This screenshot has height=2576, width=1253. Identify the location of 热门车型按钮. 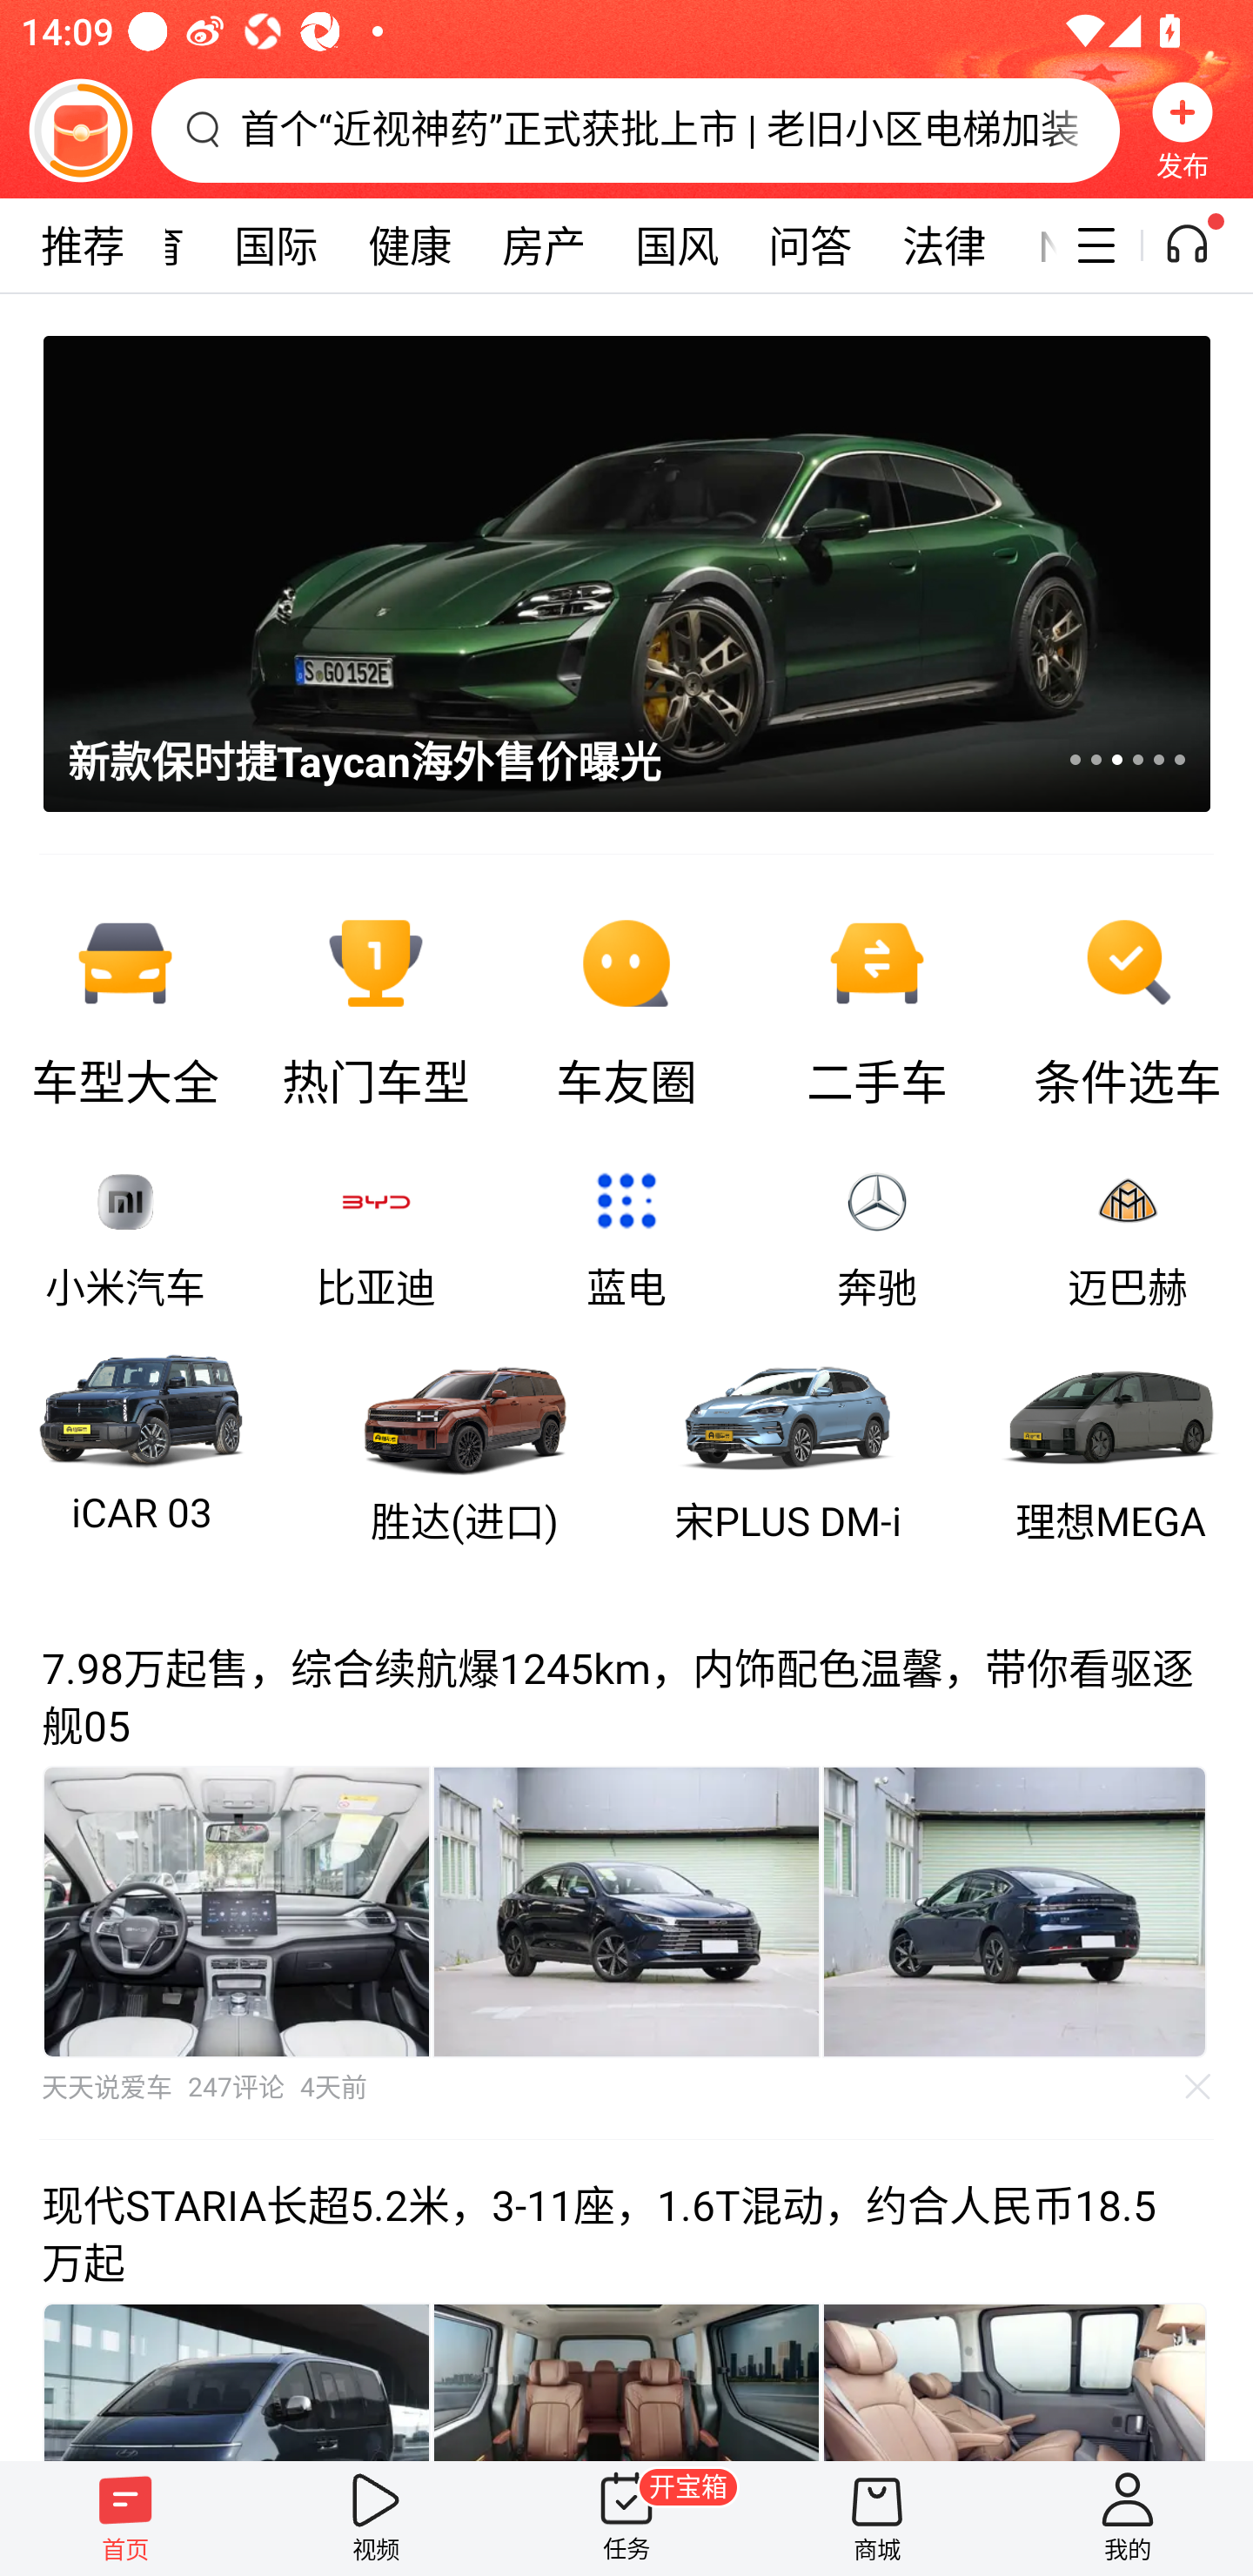
(376, 1006).